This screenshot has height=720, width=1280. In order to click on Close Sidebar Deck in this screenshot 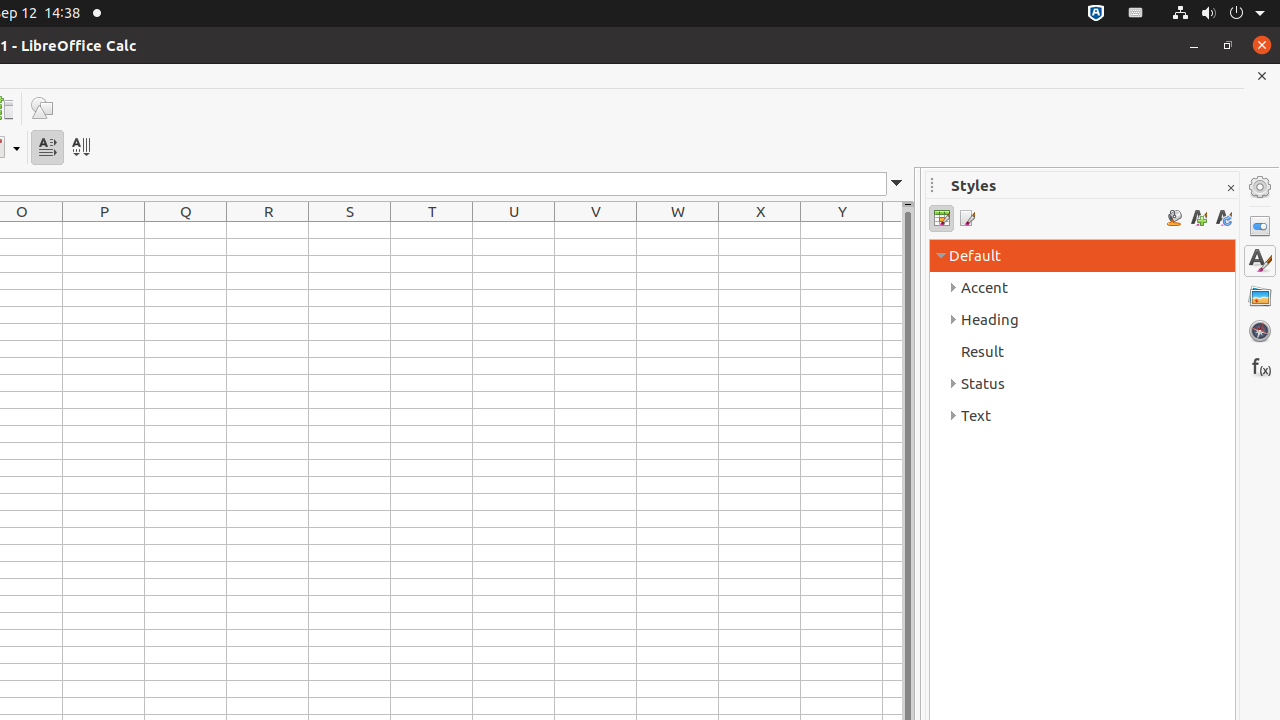, I will do `click(1230, 188)`.